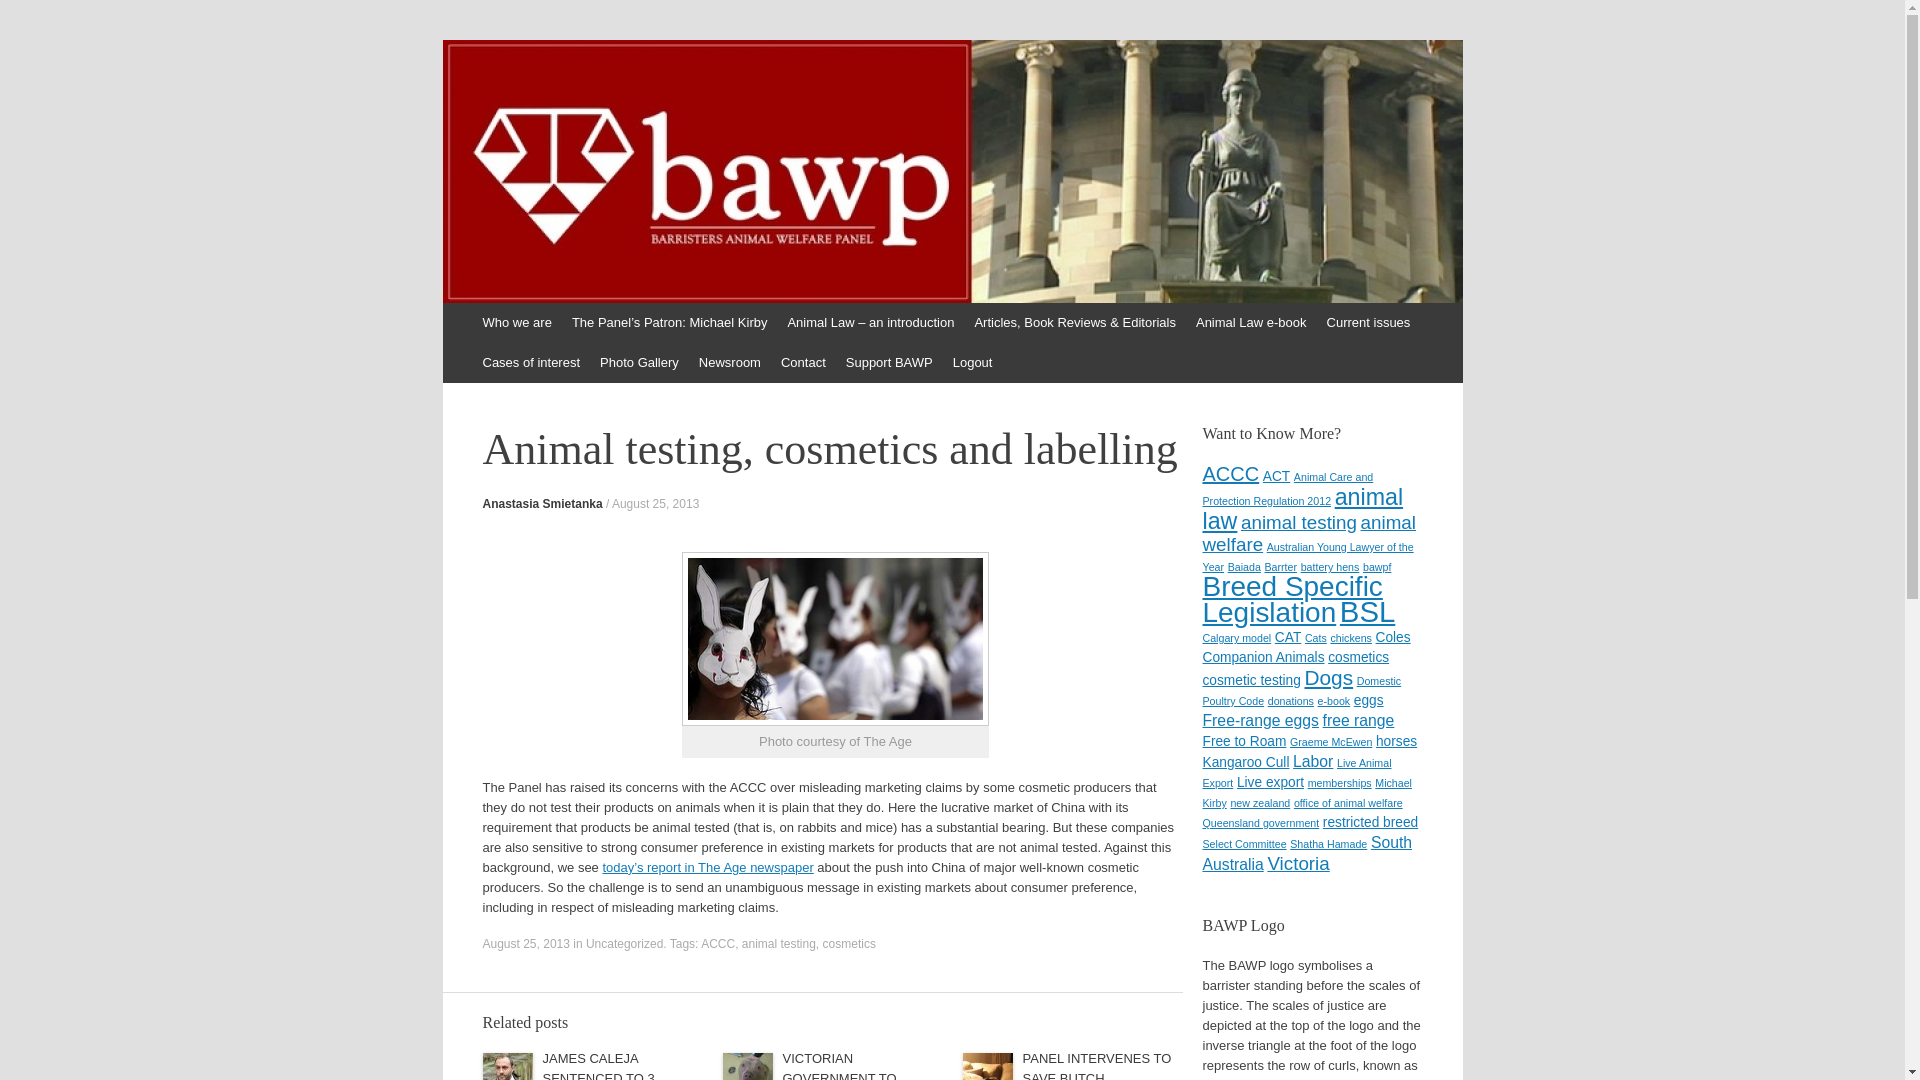 The width and height of the screenshot is (1920, 1080). Describe the element at coordinates (1394, 638) in the screenshot. I see `Coles` at that location.